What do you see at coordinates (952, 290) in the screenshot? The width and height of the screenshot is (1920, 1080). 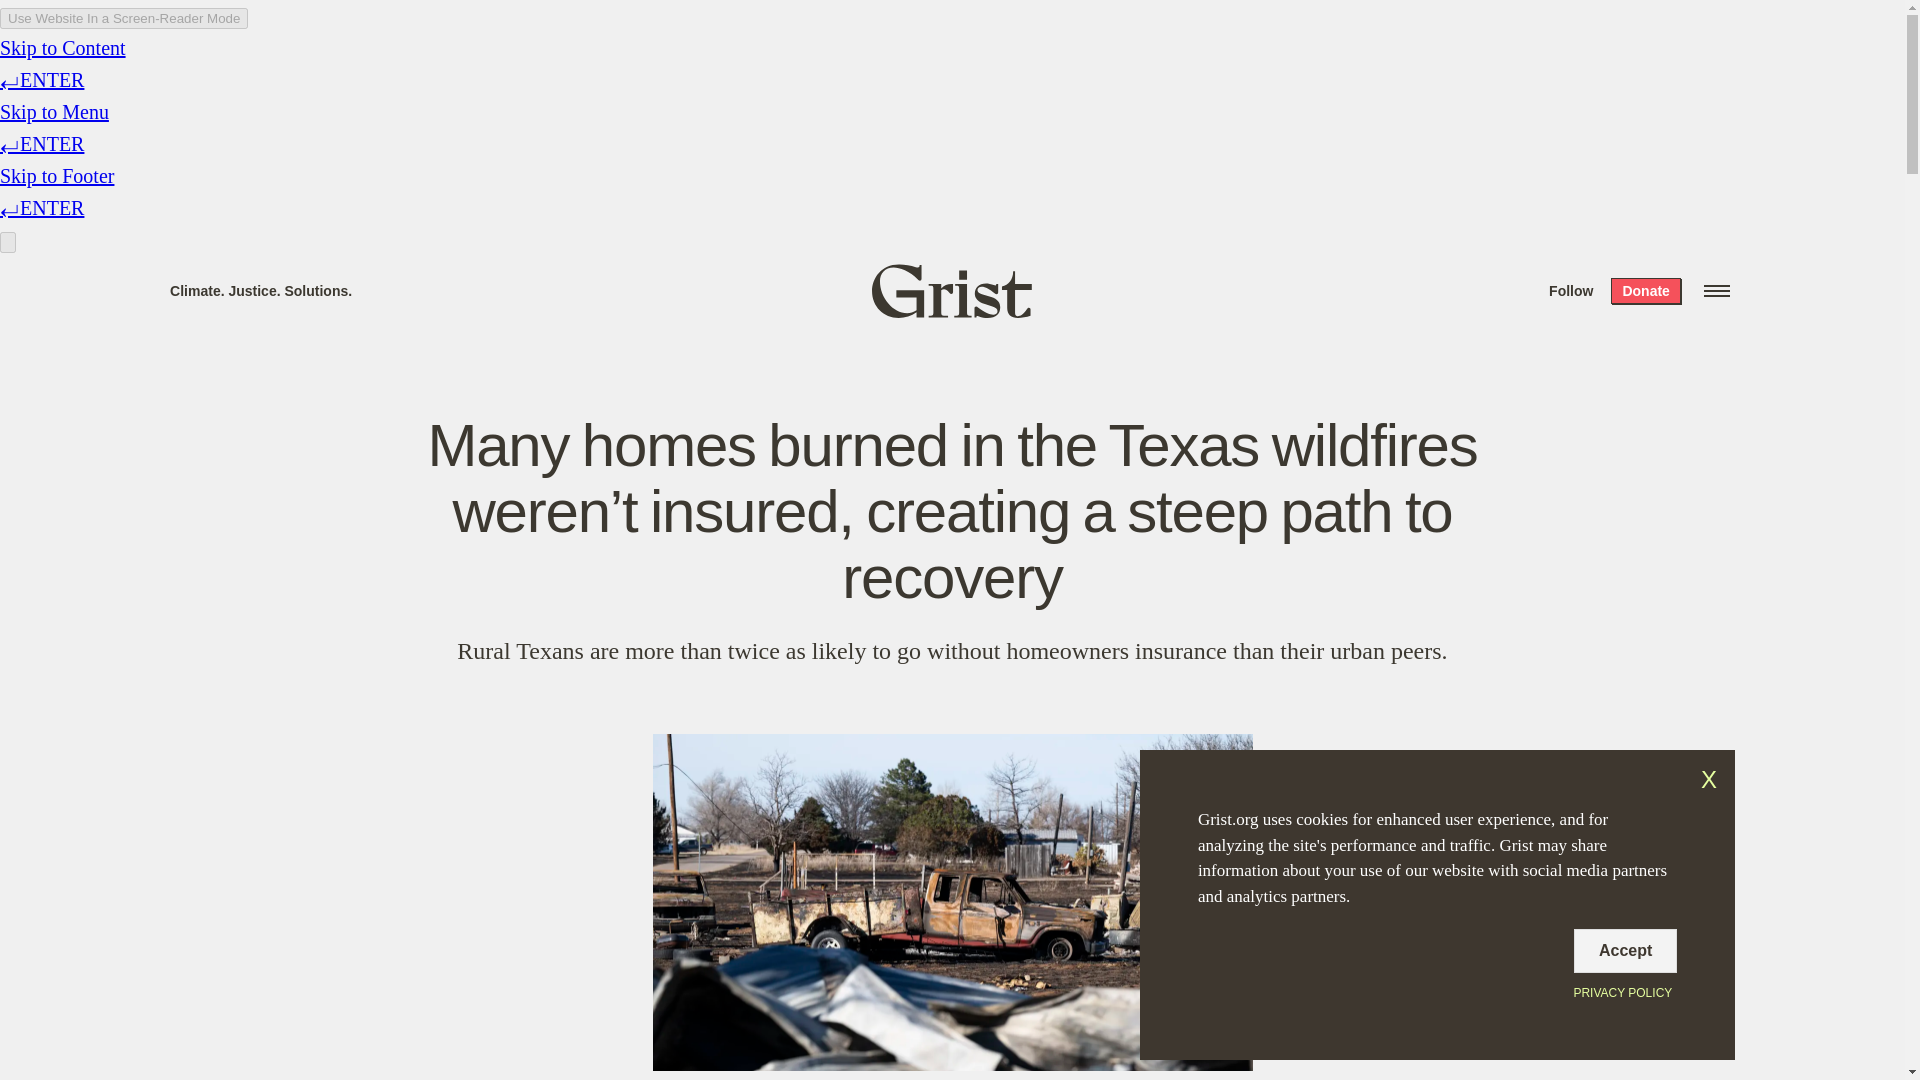 I see `Grist home` at bounding box center [952, 290].